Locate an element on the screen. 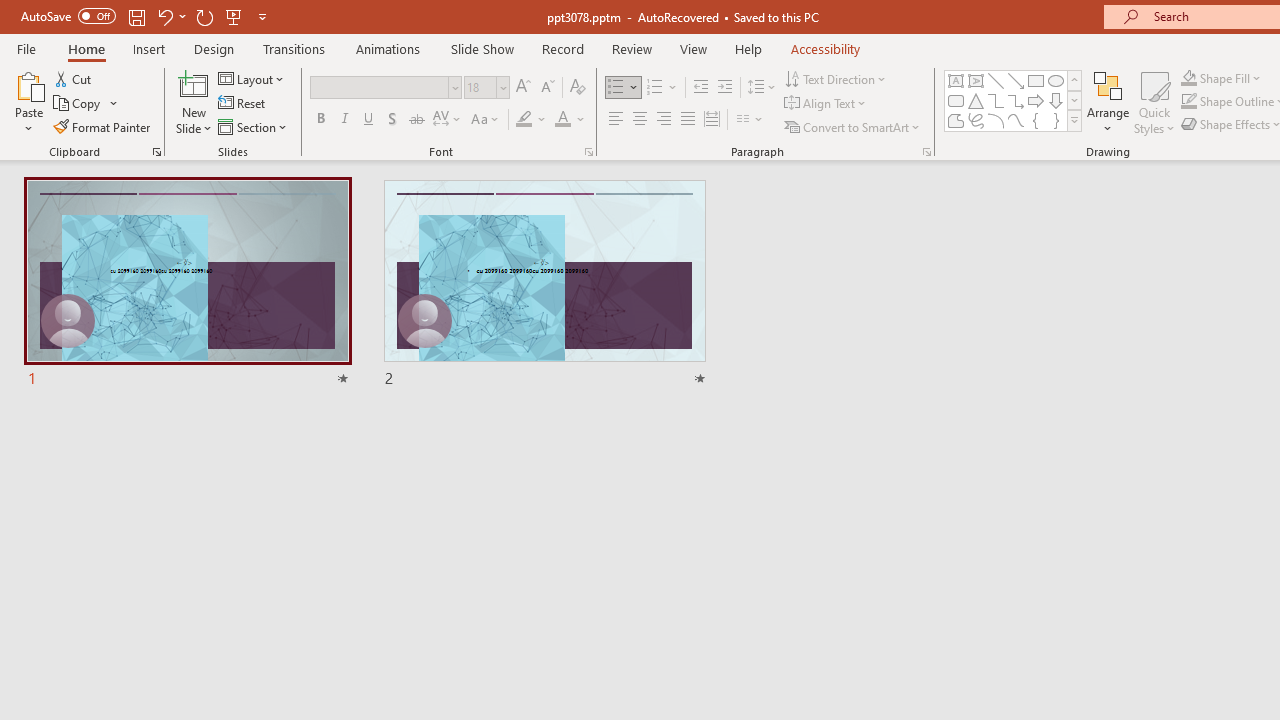 This screenshot has width=1280, height=720. Isosceles Triangle is located at coordinates (976, 100).